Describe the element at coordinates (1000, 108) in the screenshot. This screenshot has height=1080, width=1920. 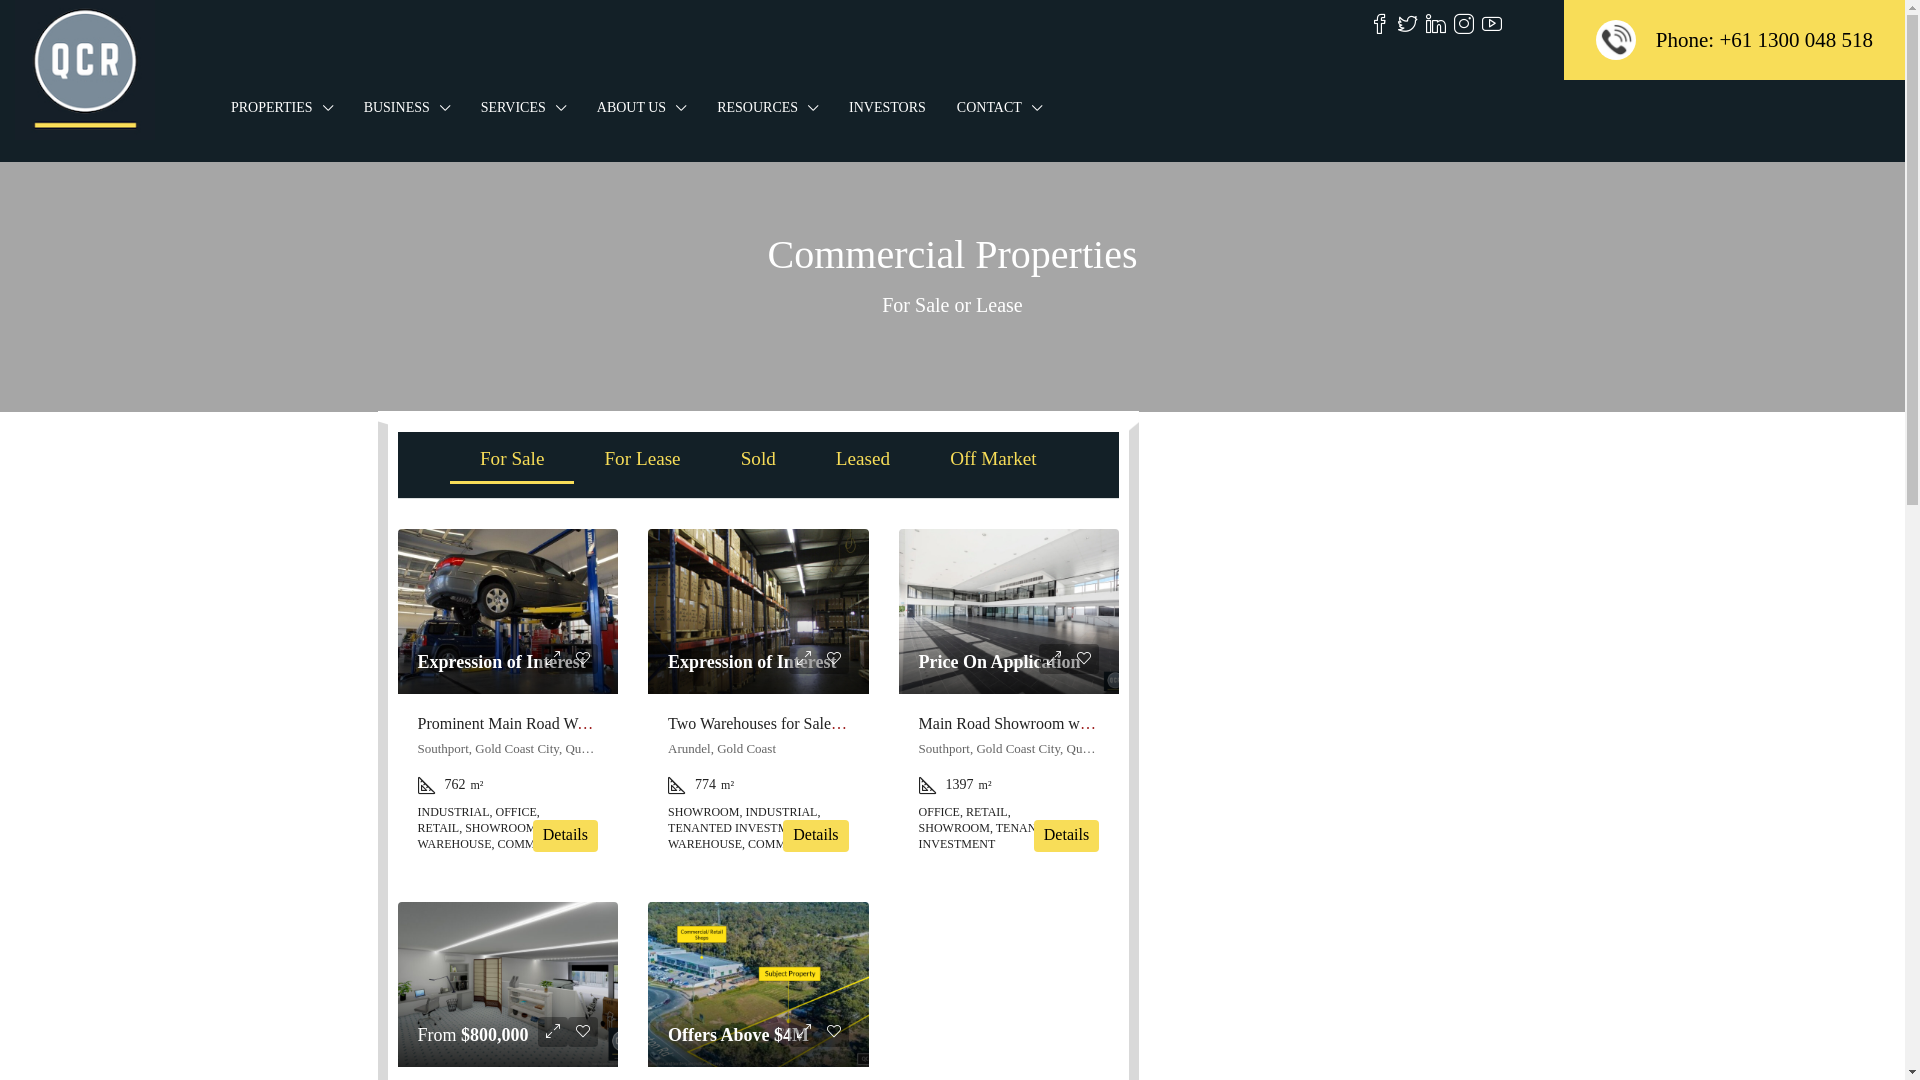
I see `CONTACT` at that location.